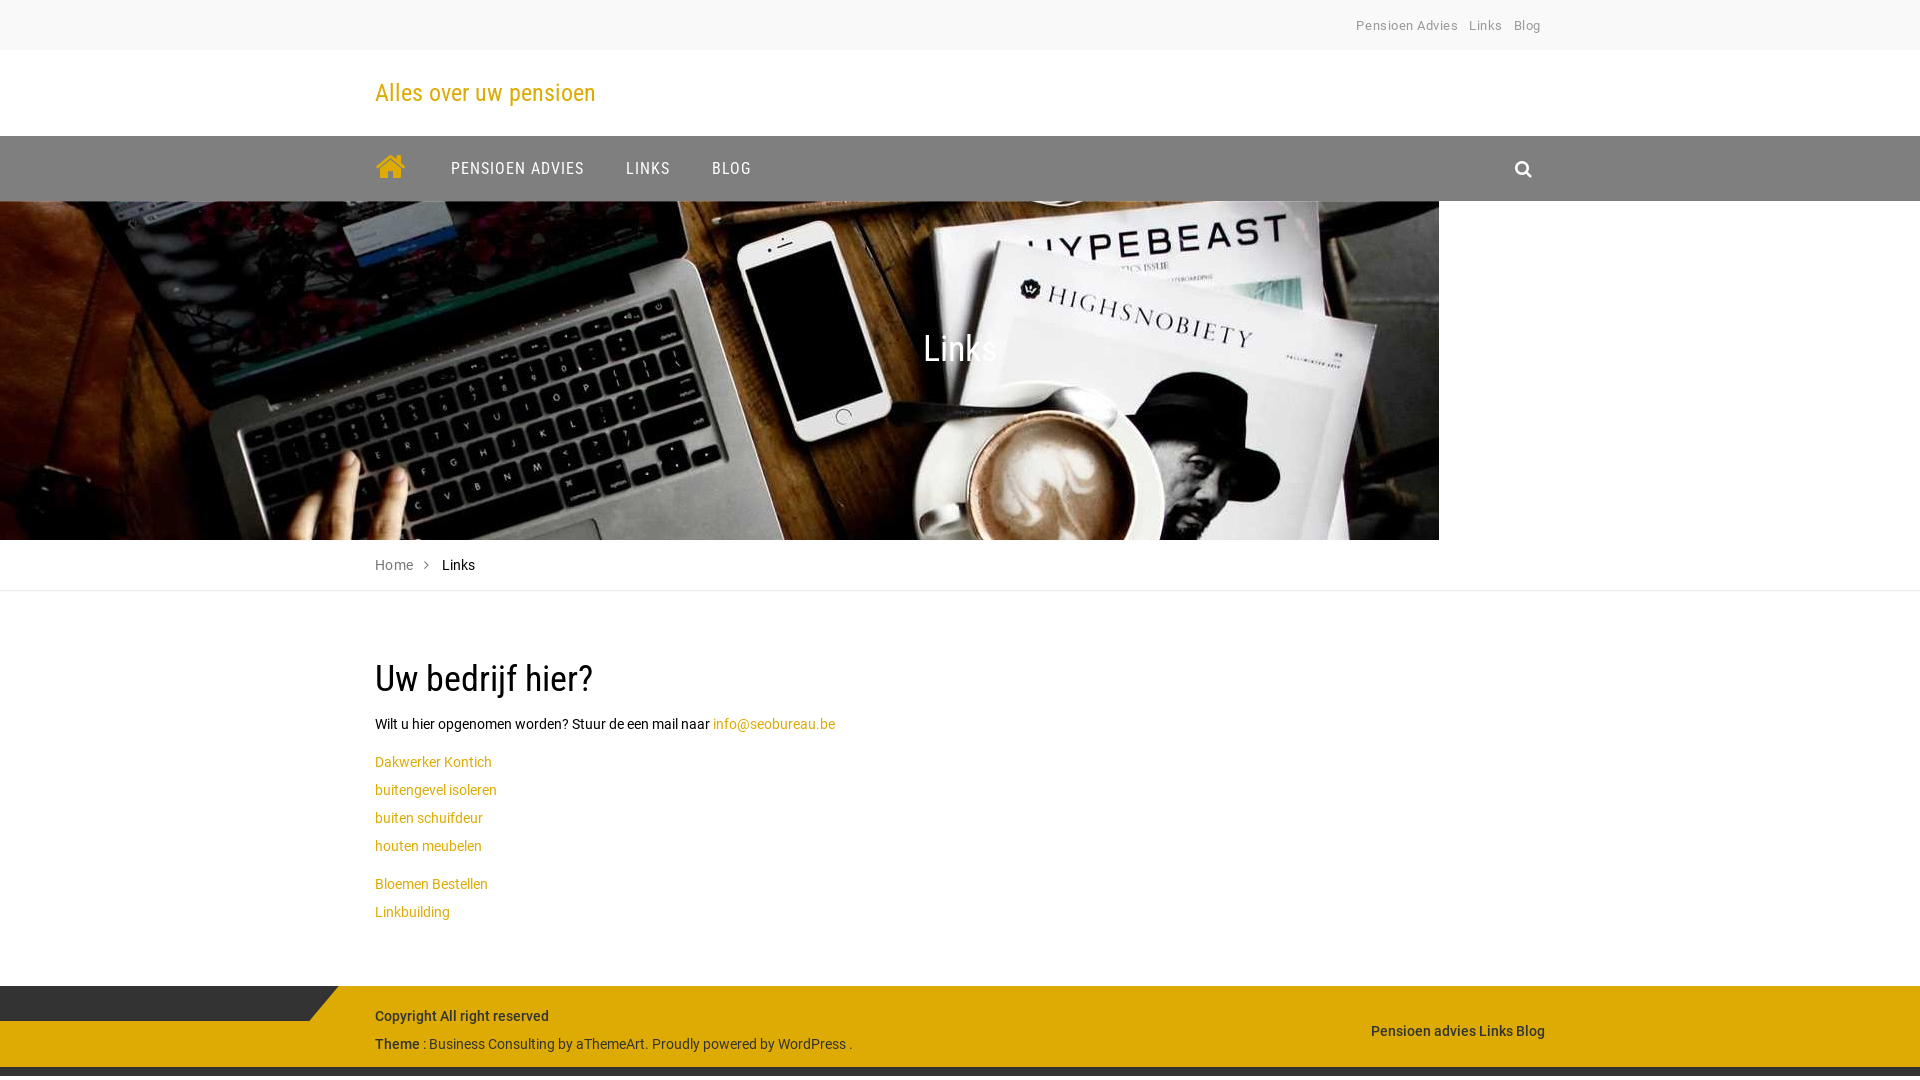  What do you see at coordinates (1486, 26) in the screenshot?
I see `Links` at bounding box center [1486, 26].